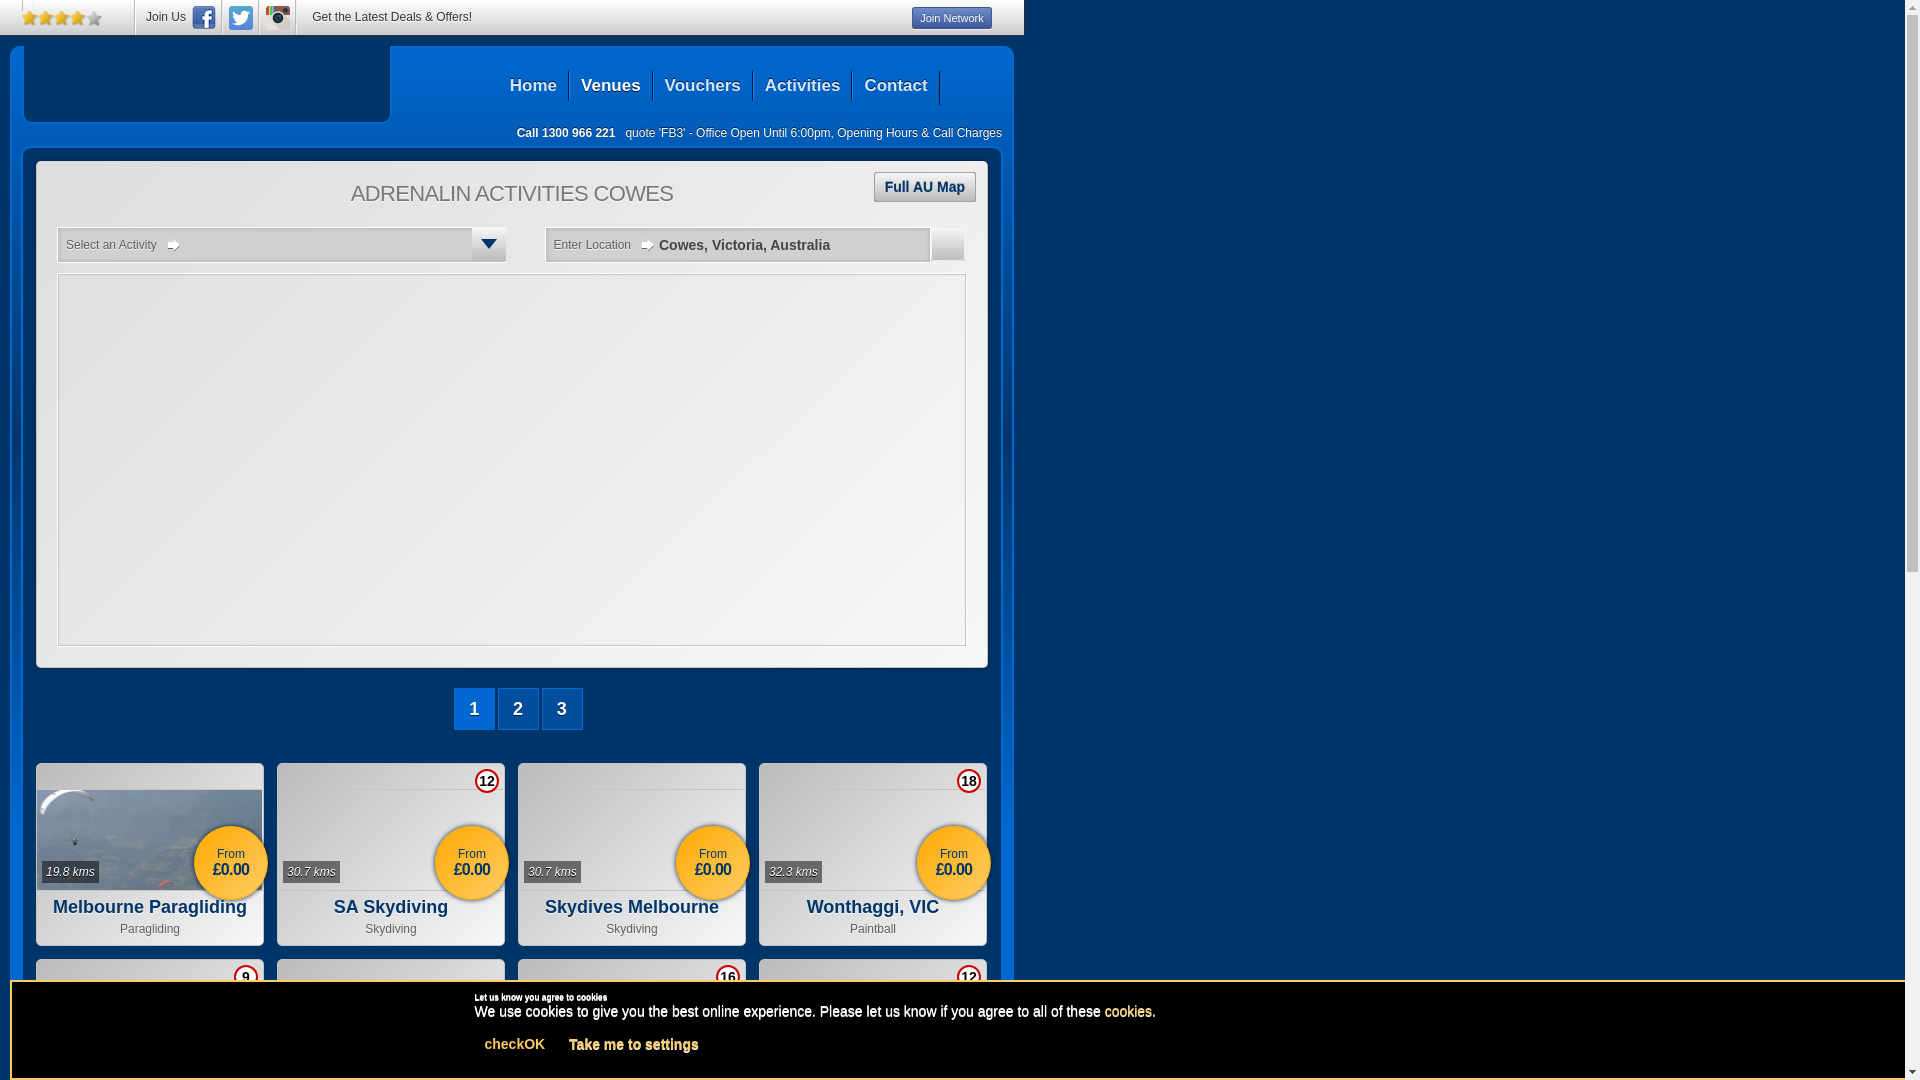 Image resolution: width=1920 pixels, height=1080 pixels. What do you see at coordinates (873, 918) in the screenshot?
I see `Wonthaggi, VIC
Paintball` at bounding box center [873, 918].